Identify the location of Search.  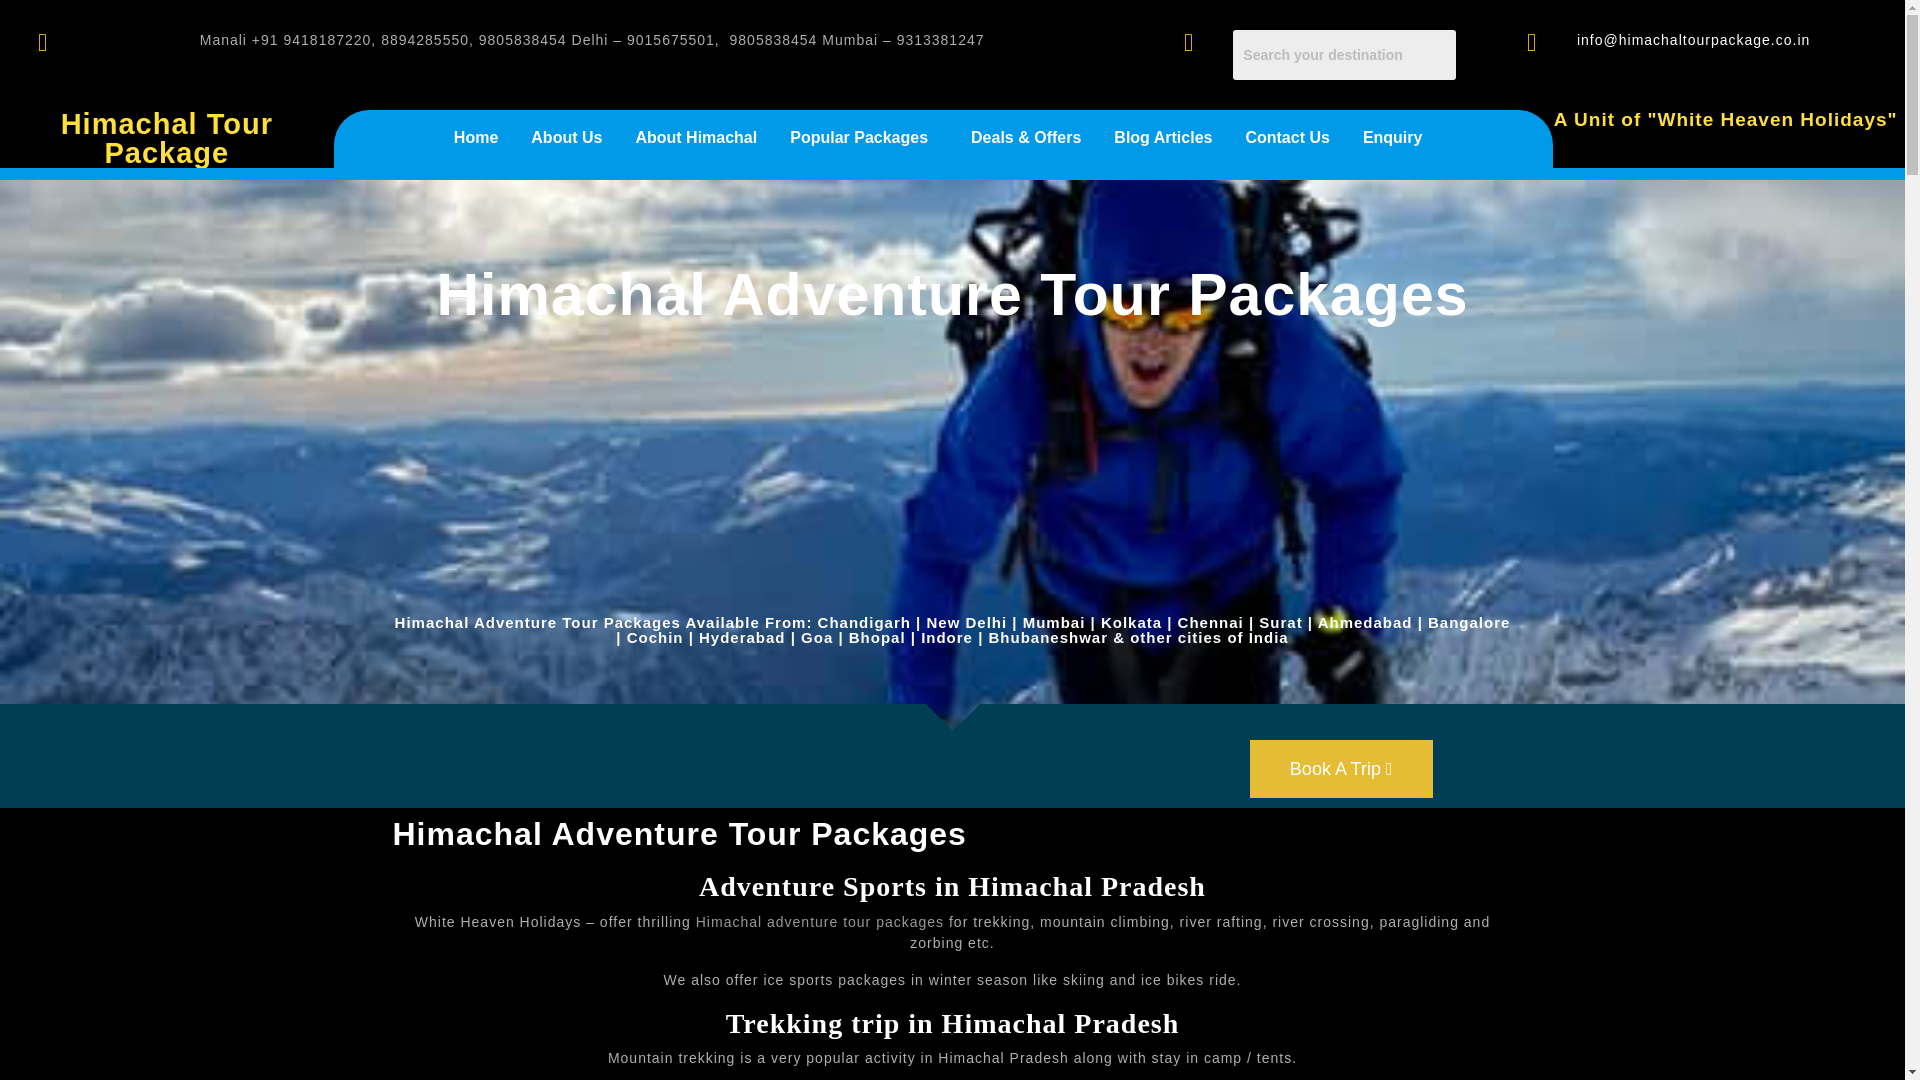
(1344, 54).